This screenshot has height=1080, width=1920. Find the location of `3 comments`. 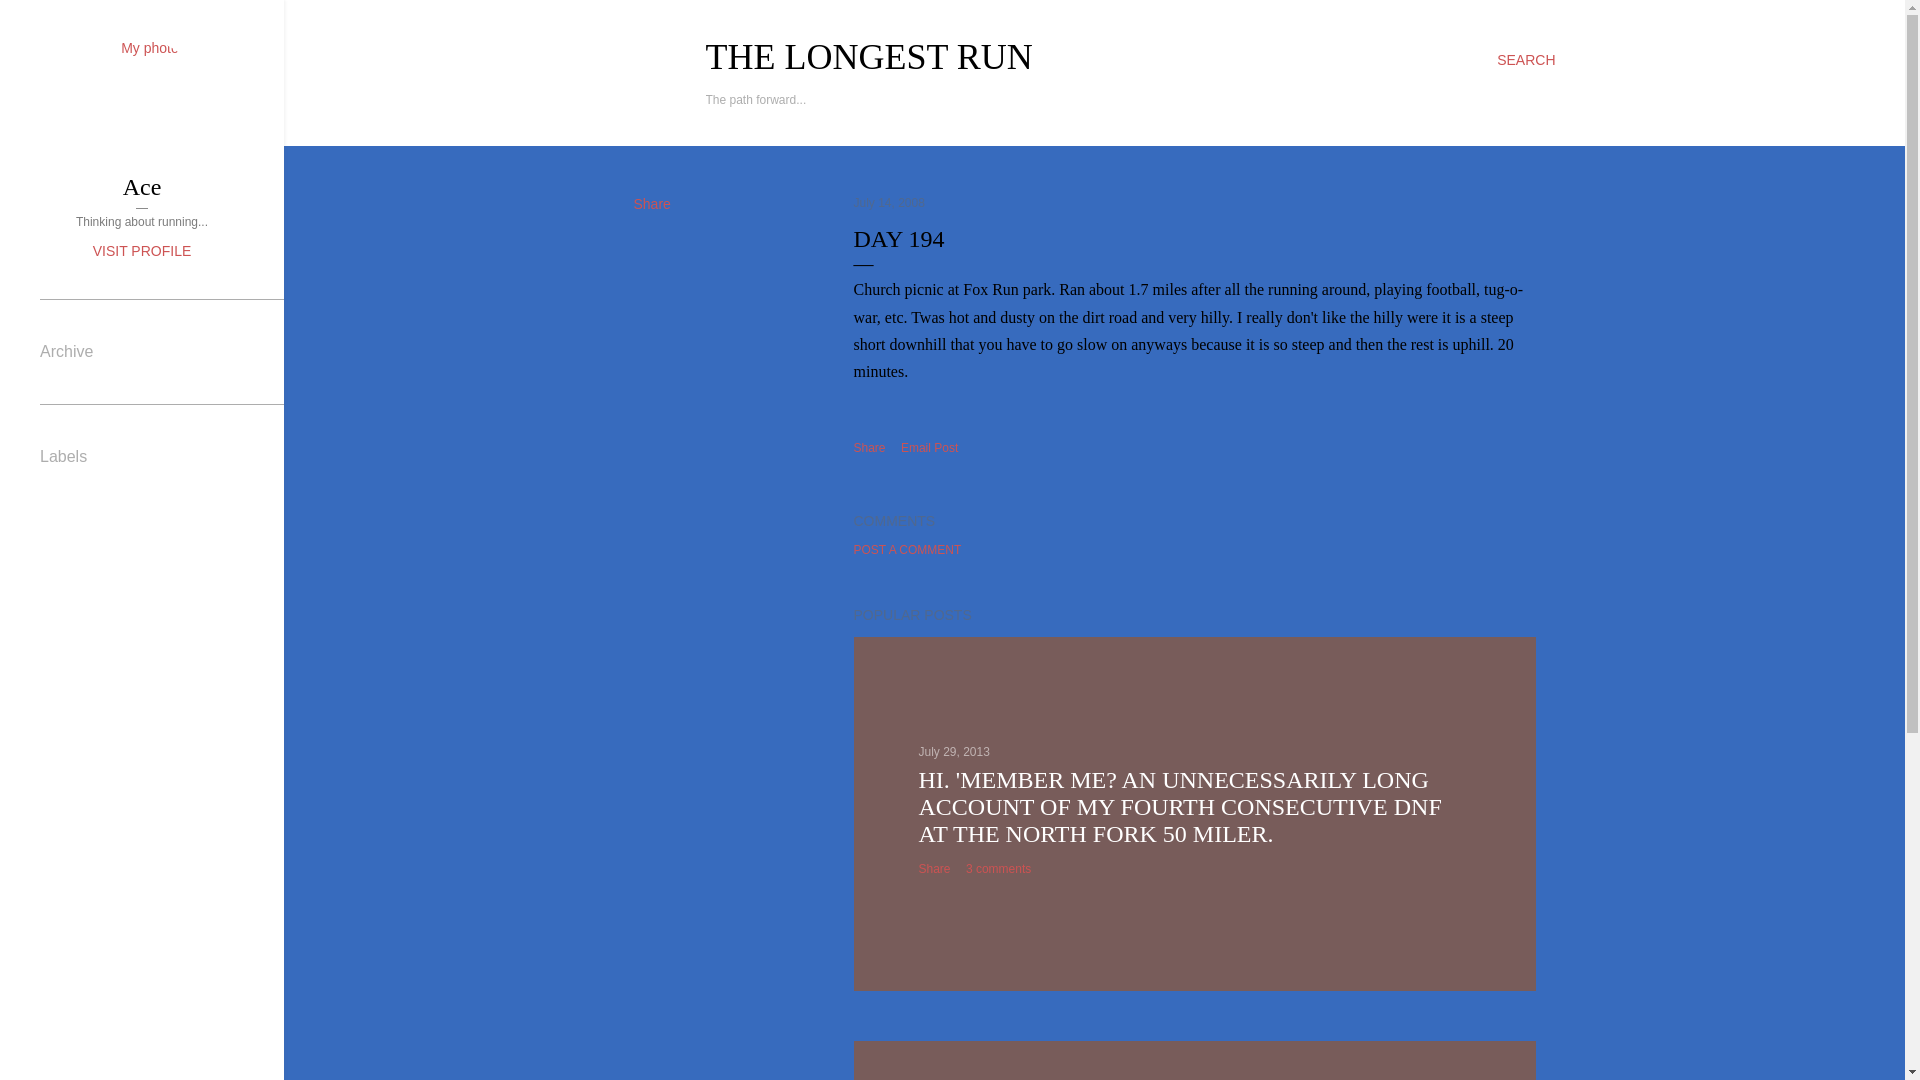

3 comments is located at coordinates (998, 868).